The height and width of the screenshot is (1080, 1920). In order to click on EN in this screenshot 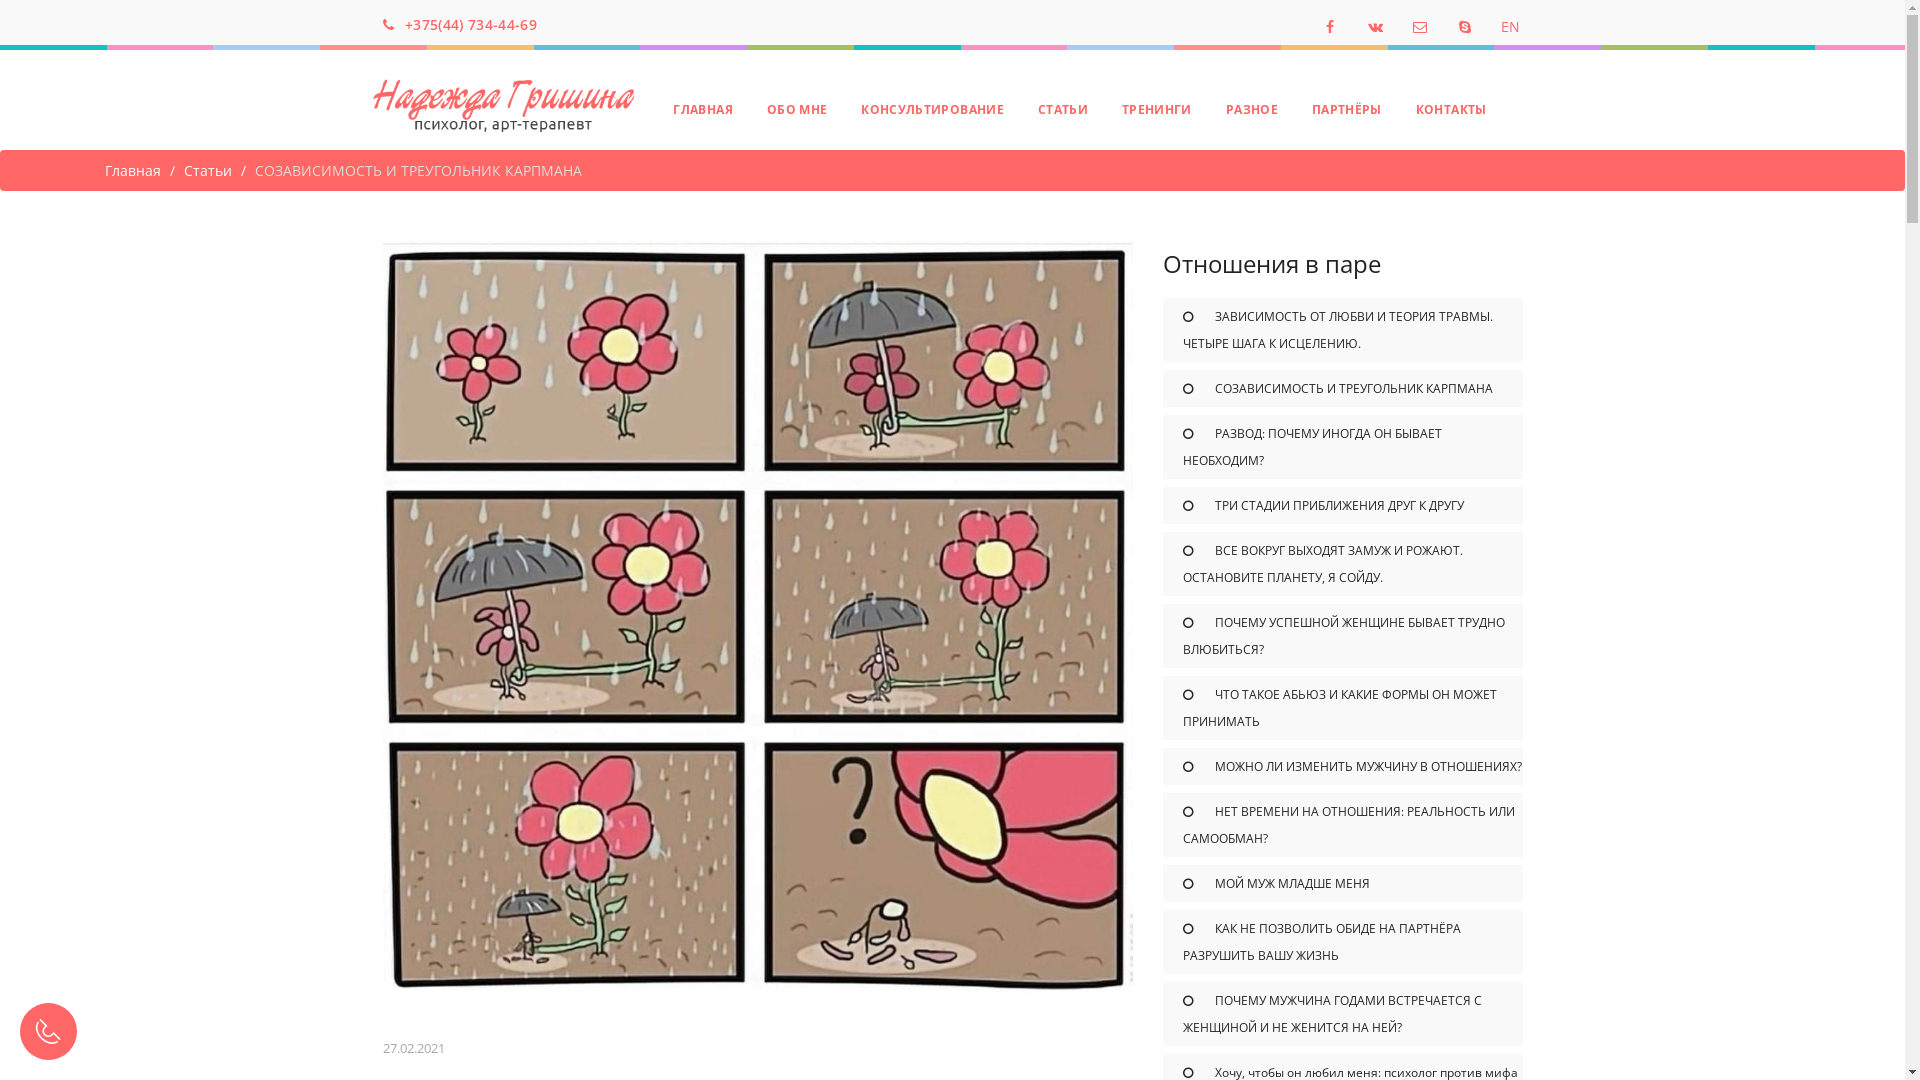, I will do `click(1510, 26)`.